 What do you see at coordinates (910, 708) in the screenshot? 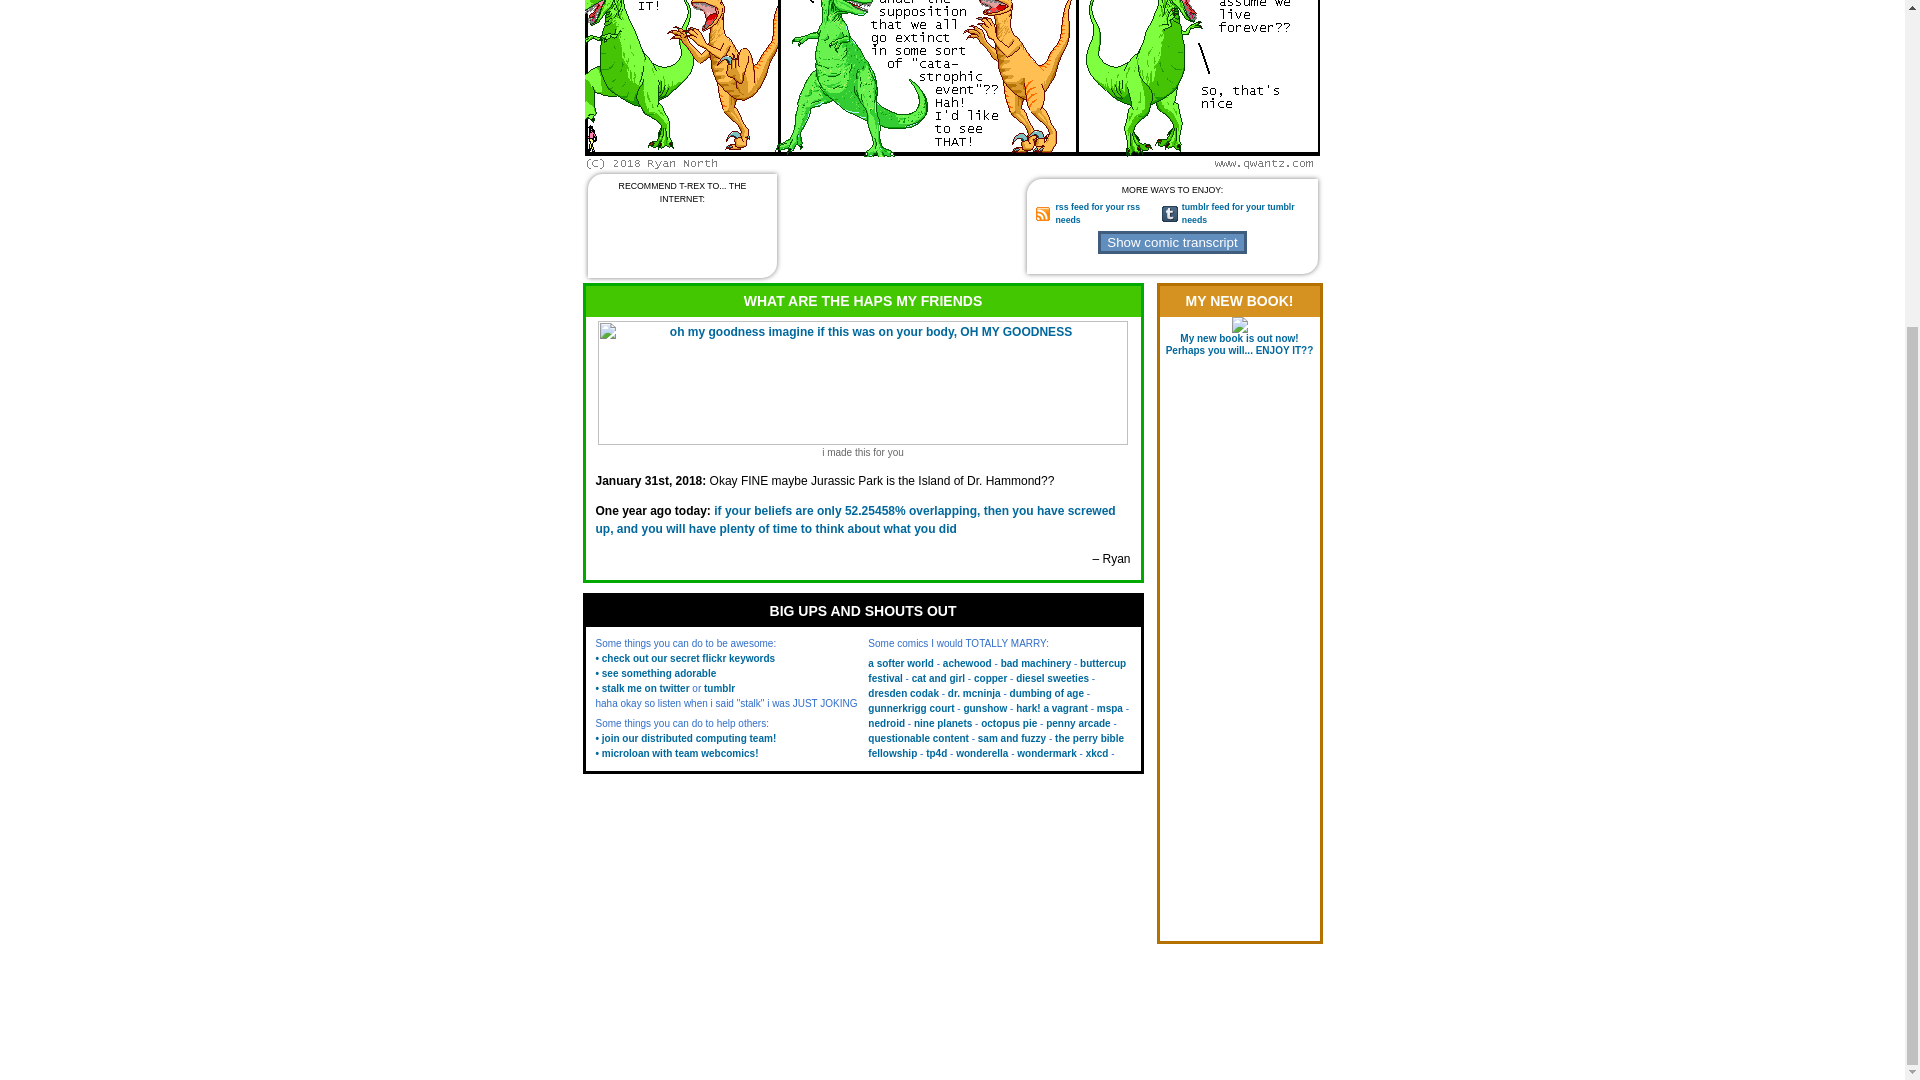
I see `gunnerkrigg court` at bounding box center [910, 708].